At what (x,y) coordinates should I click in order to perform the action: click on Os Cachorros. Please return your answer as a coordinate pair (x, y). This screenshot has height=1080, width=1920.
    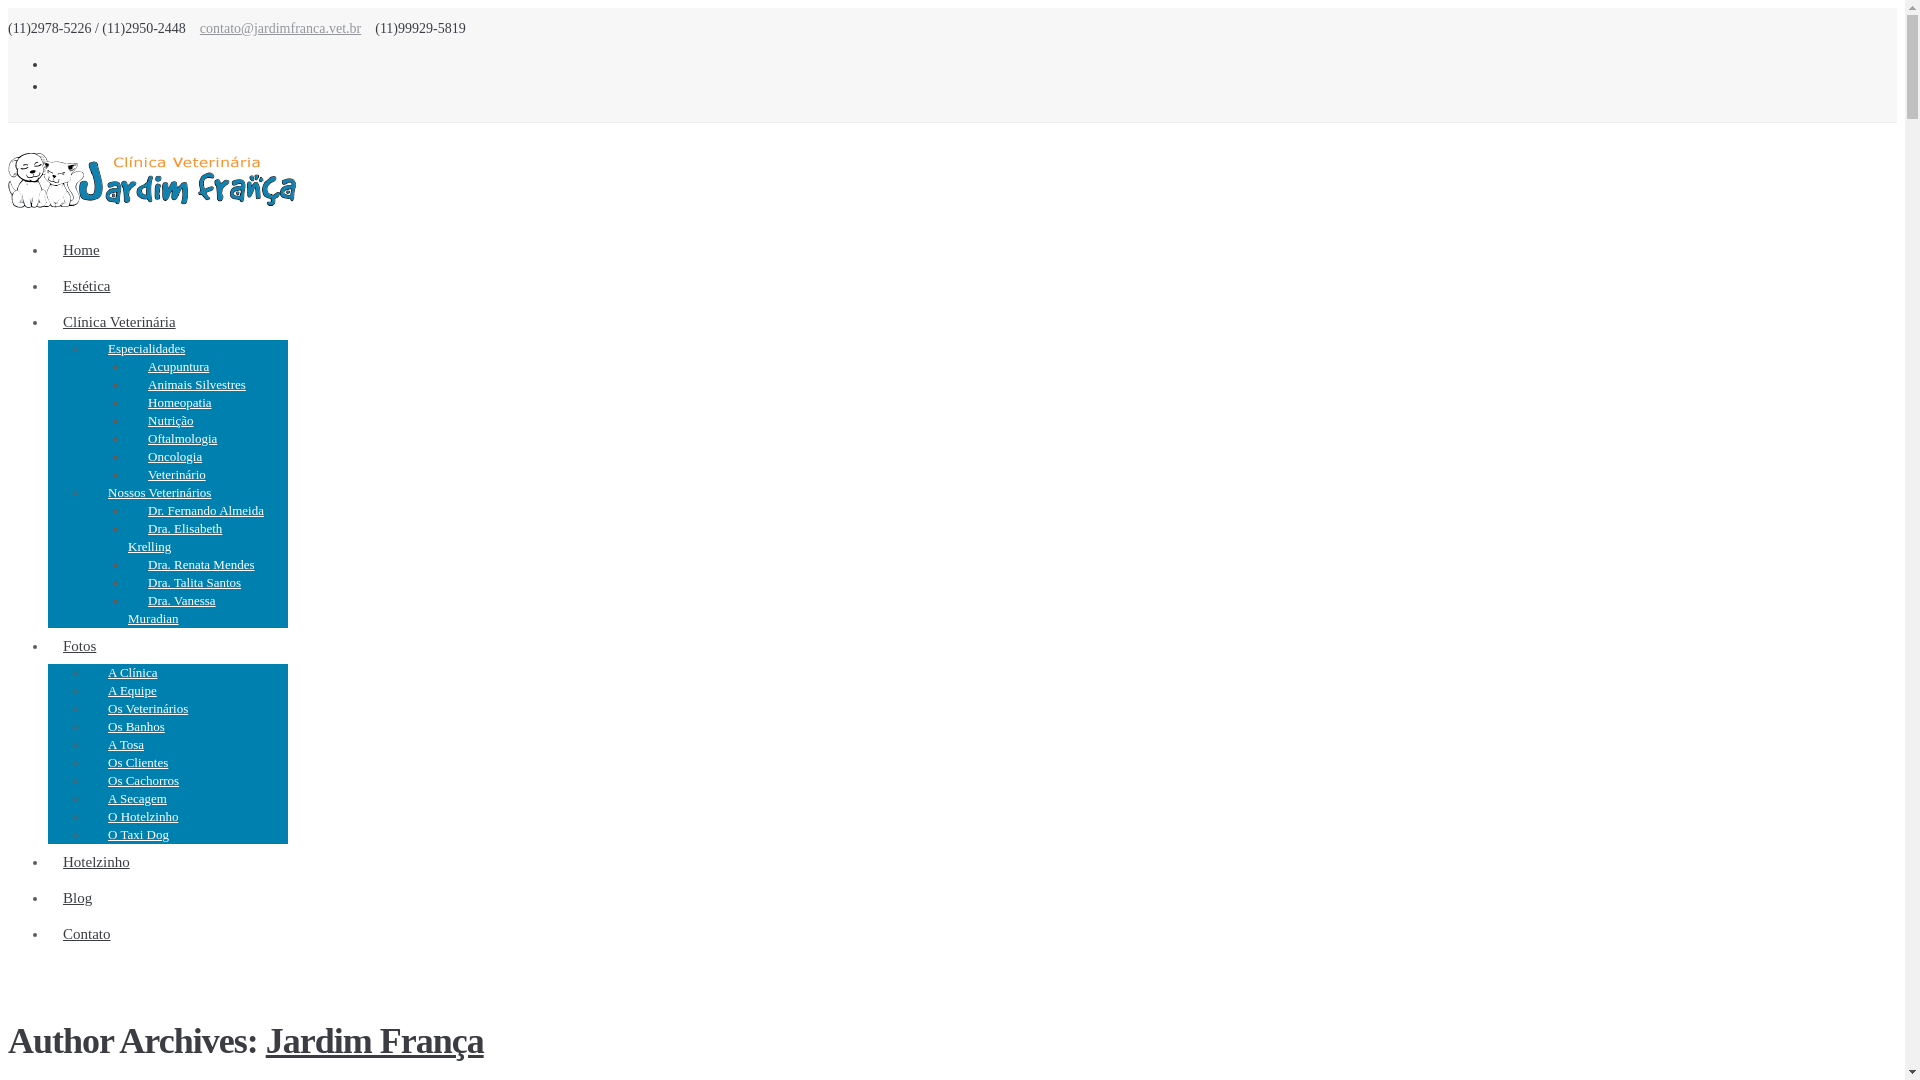
    Looking at the image, I should click on (144, 780).